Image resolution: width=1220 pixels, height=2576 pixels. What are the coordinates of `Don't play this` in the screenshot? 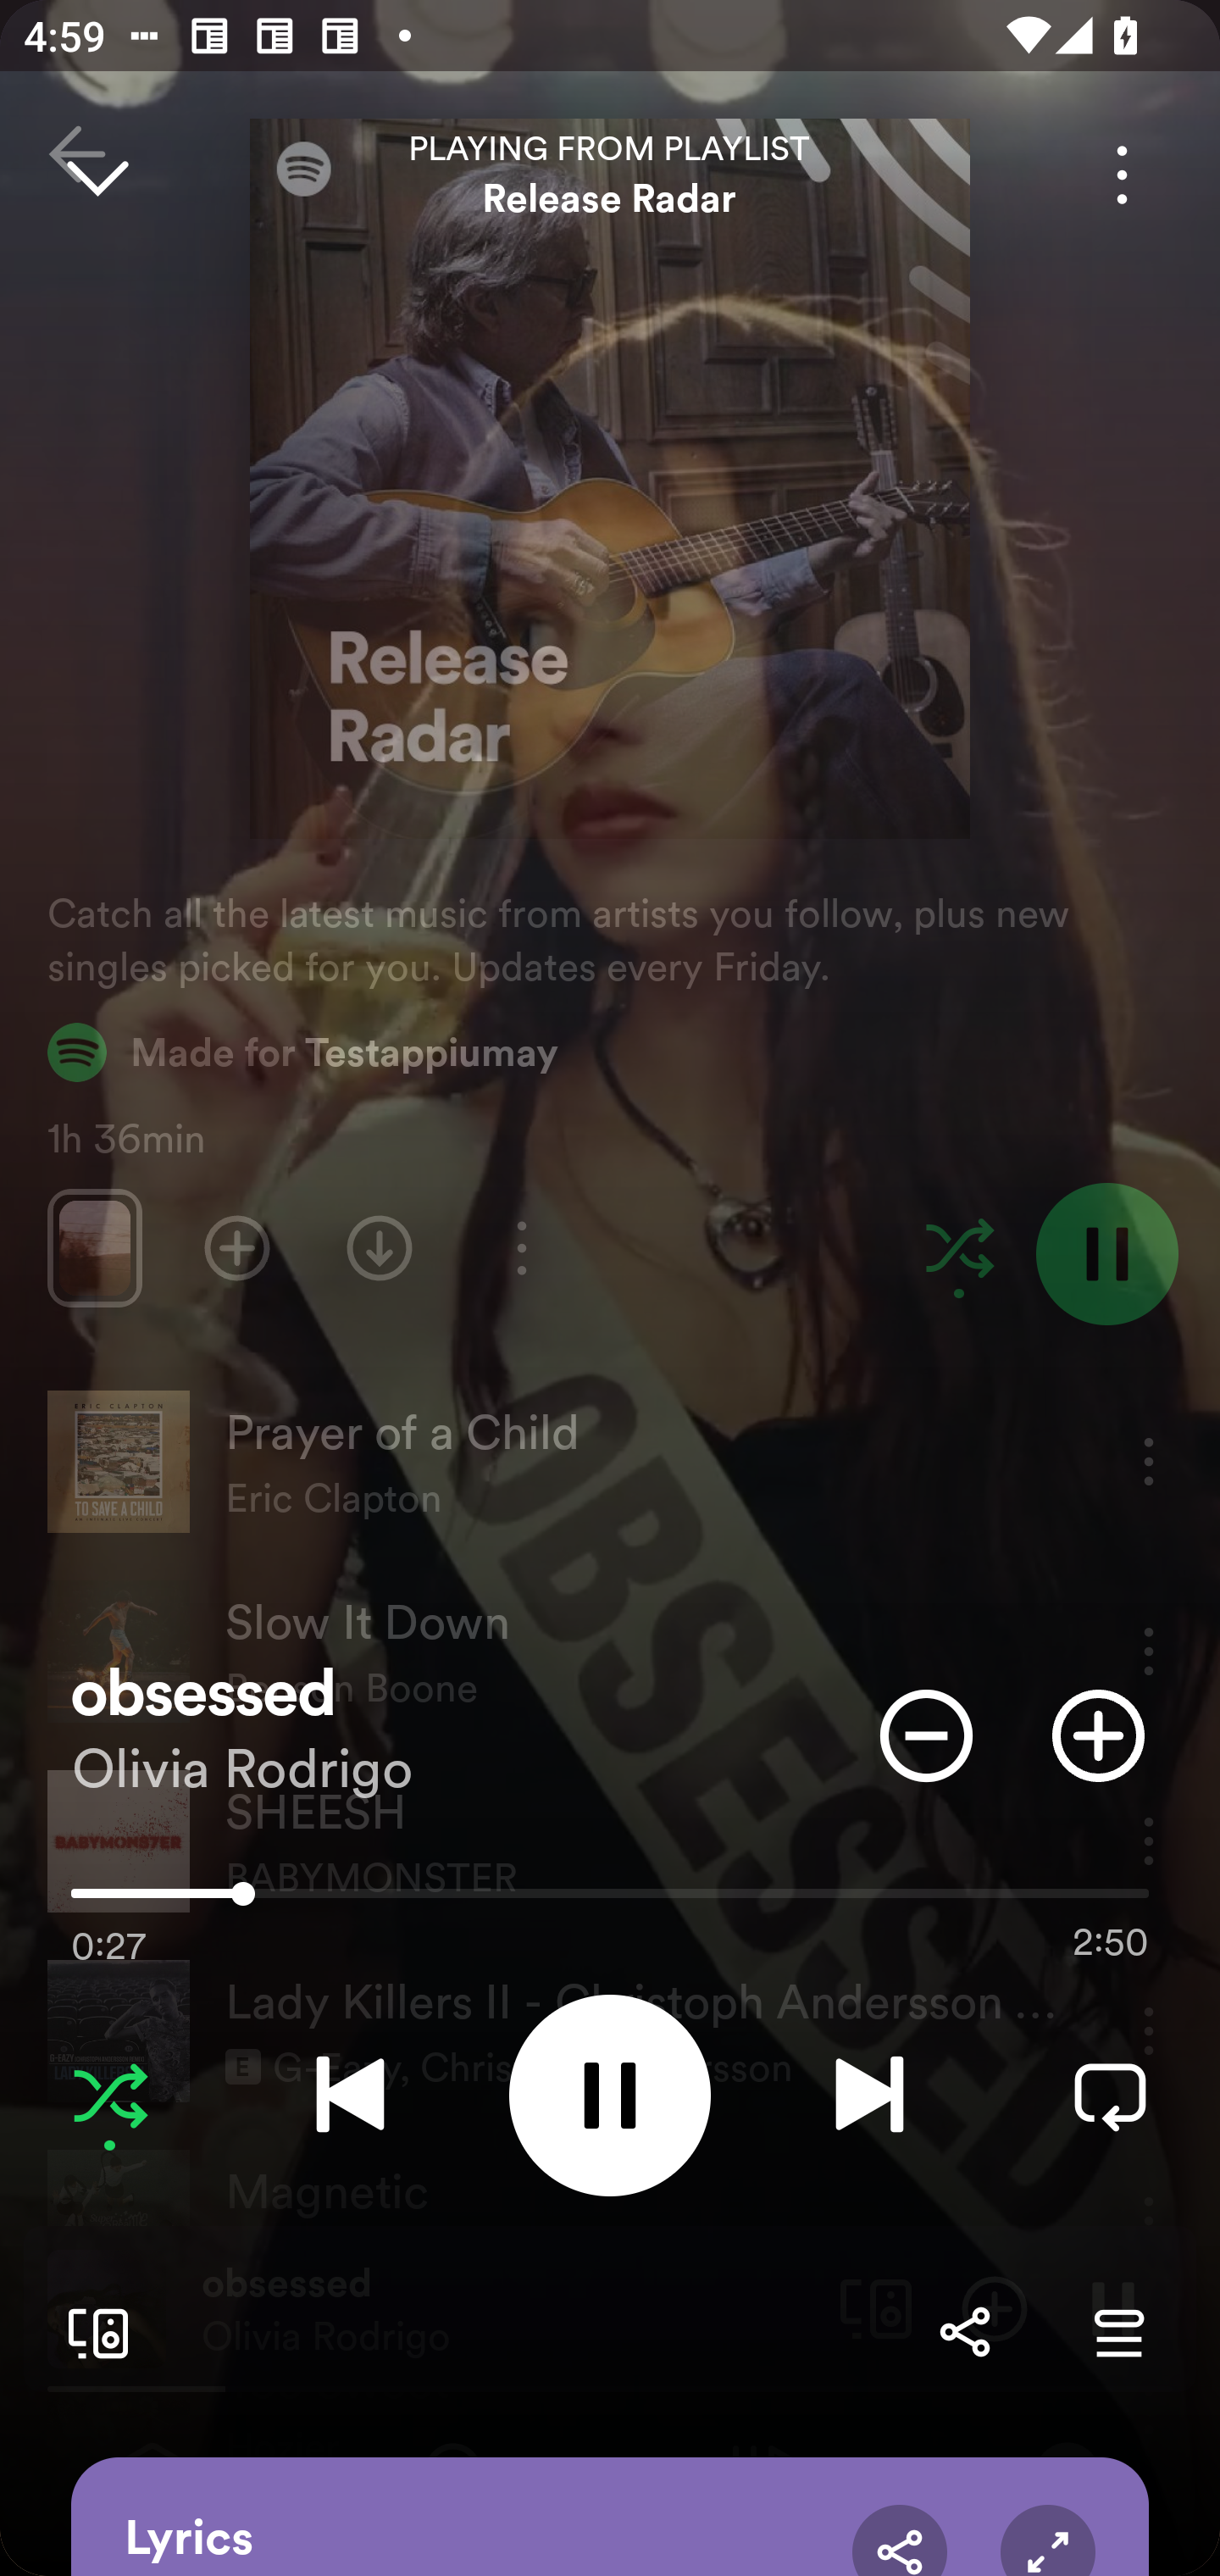 It's located at (926, 1735).